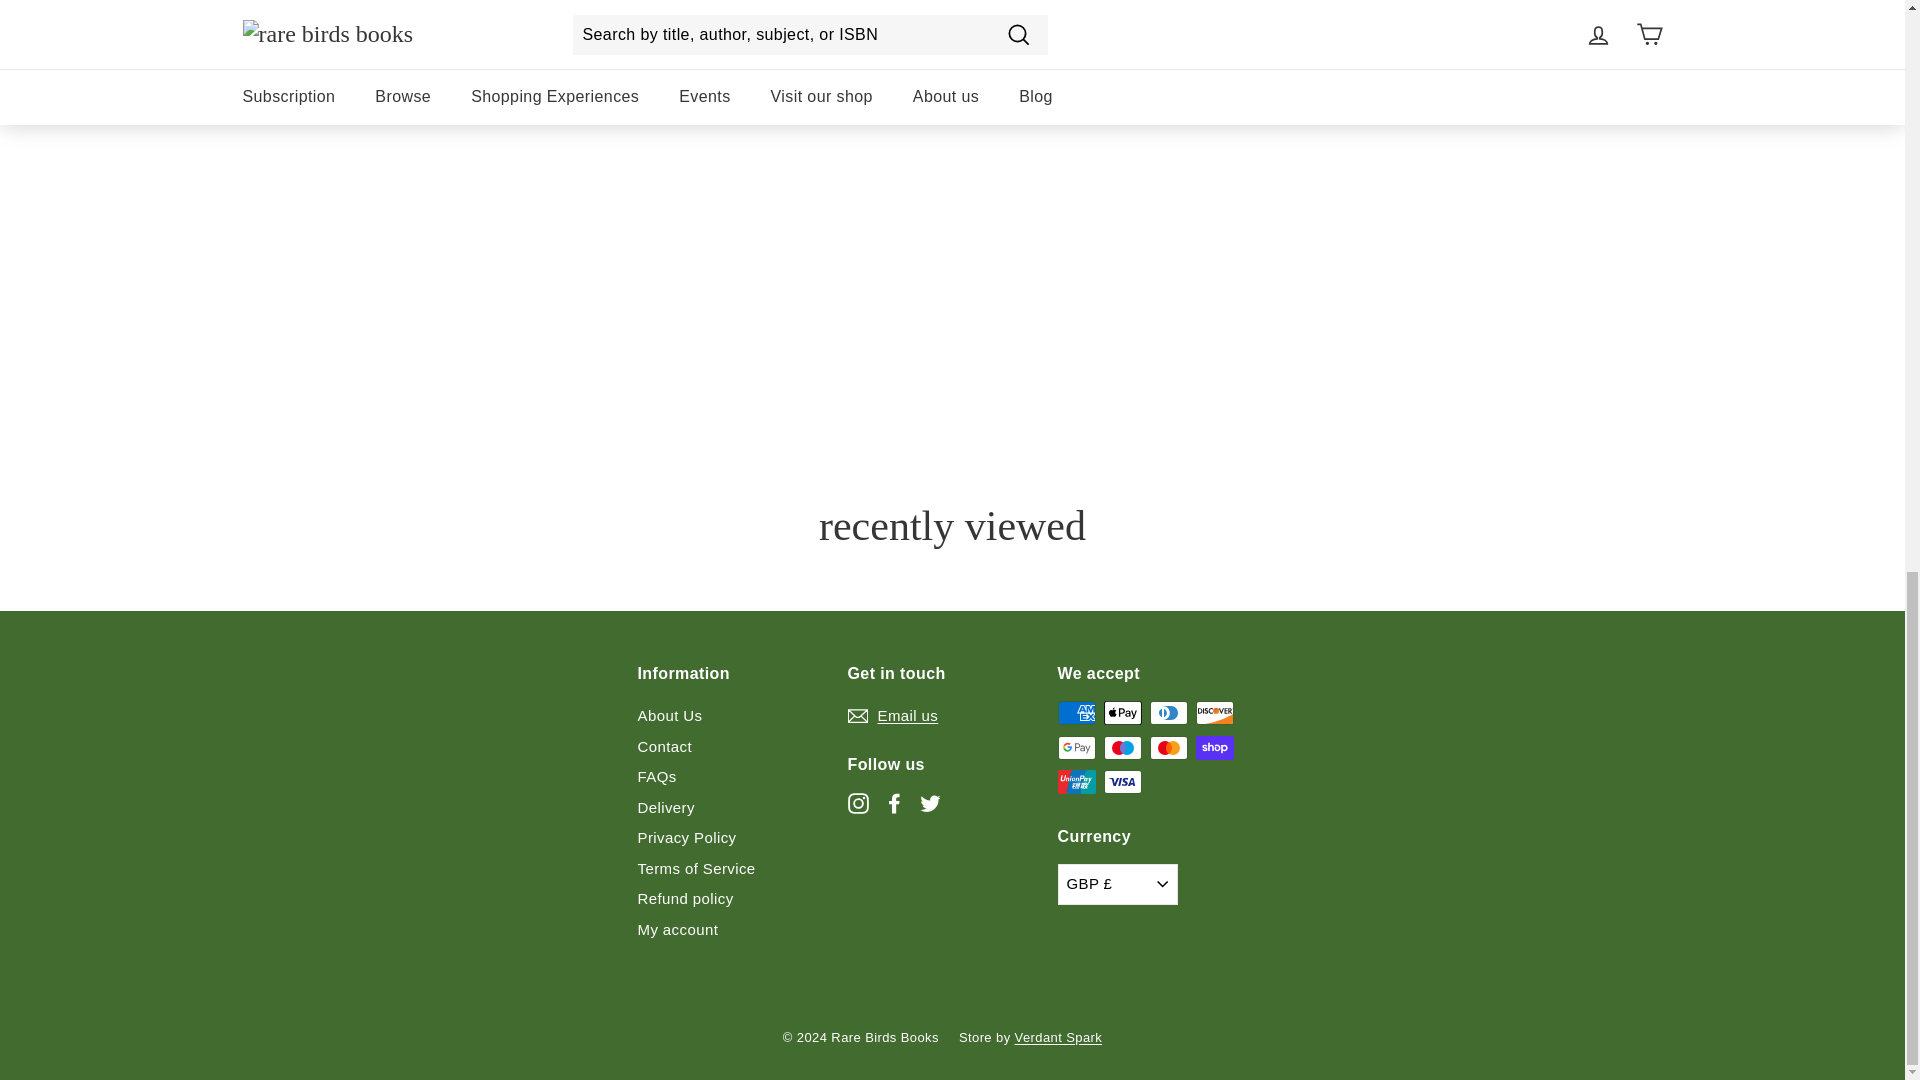  What do you see at coordinates (1123, 748) in the screenshot?
I see `Maestro` at bounding box center [1123, 748].